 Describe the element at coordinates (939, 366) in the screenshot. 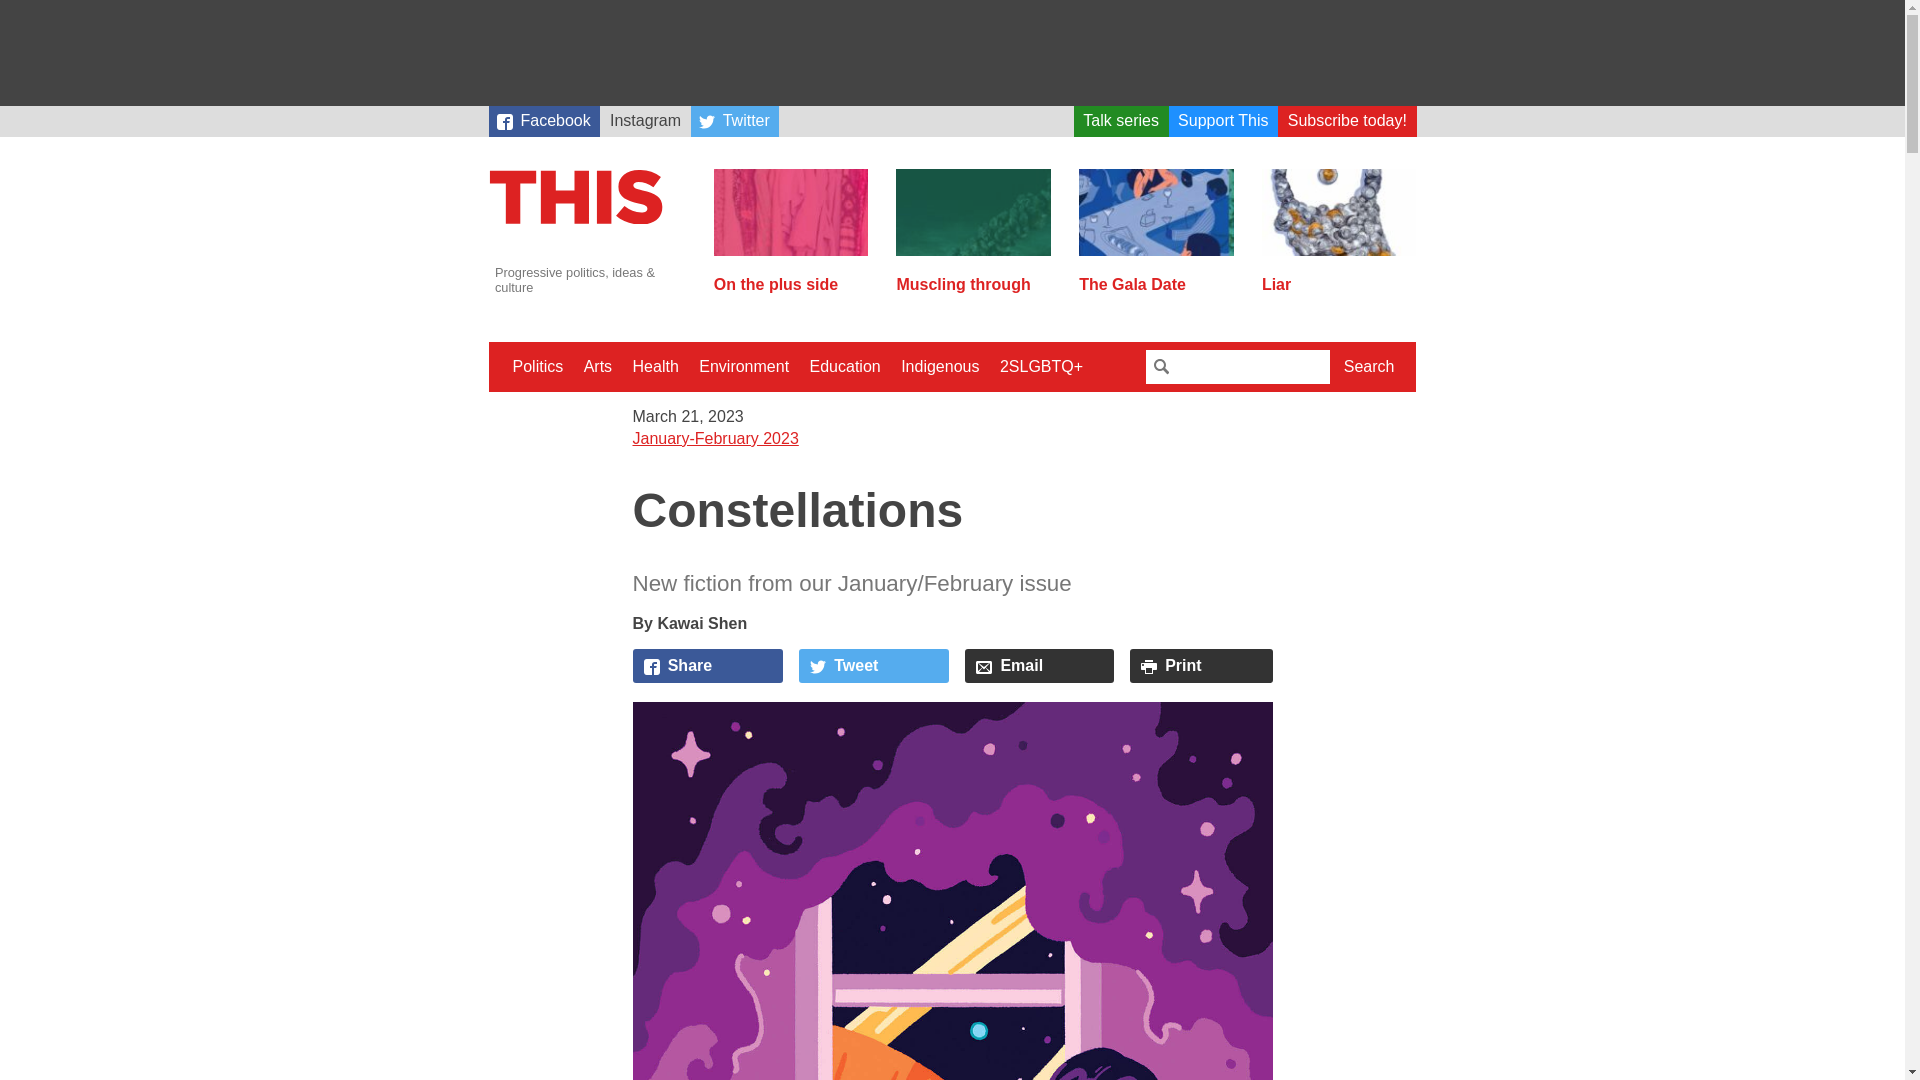

I see `Indigenous` at that location.